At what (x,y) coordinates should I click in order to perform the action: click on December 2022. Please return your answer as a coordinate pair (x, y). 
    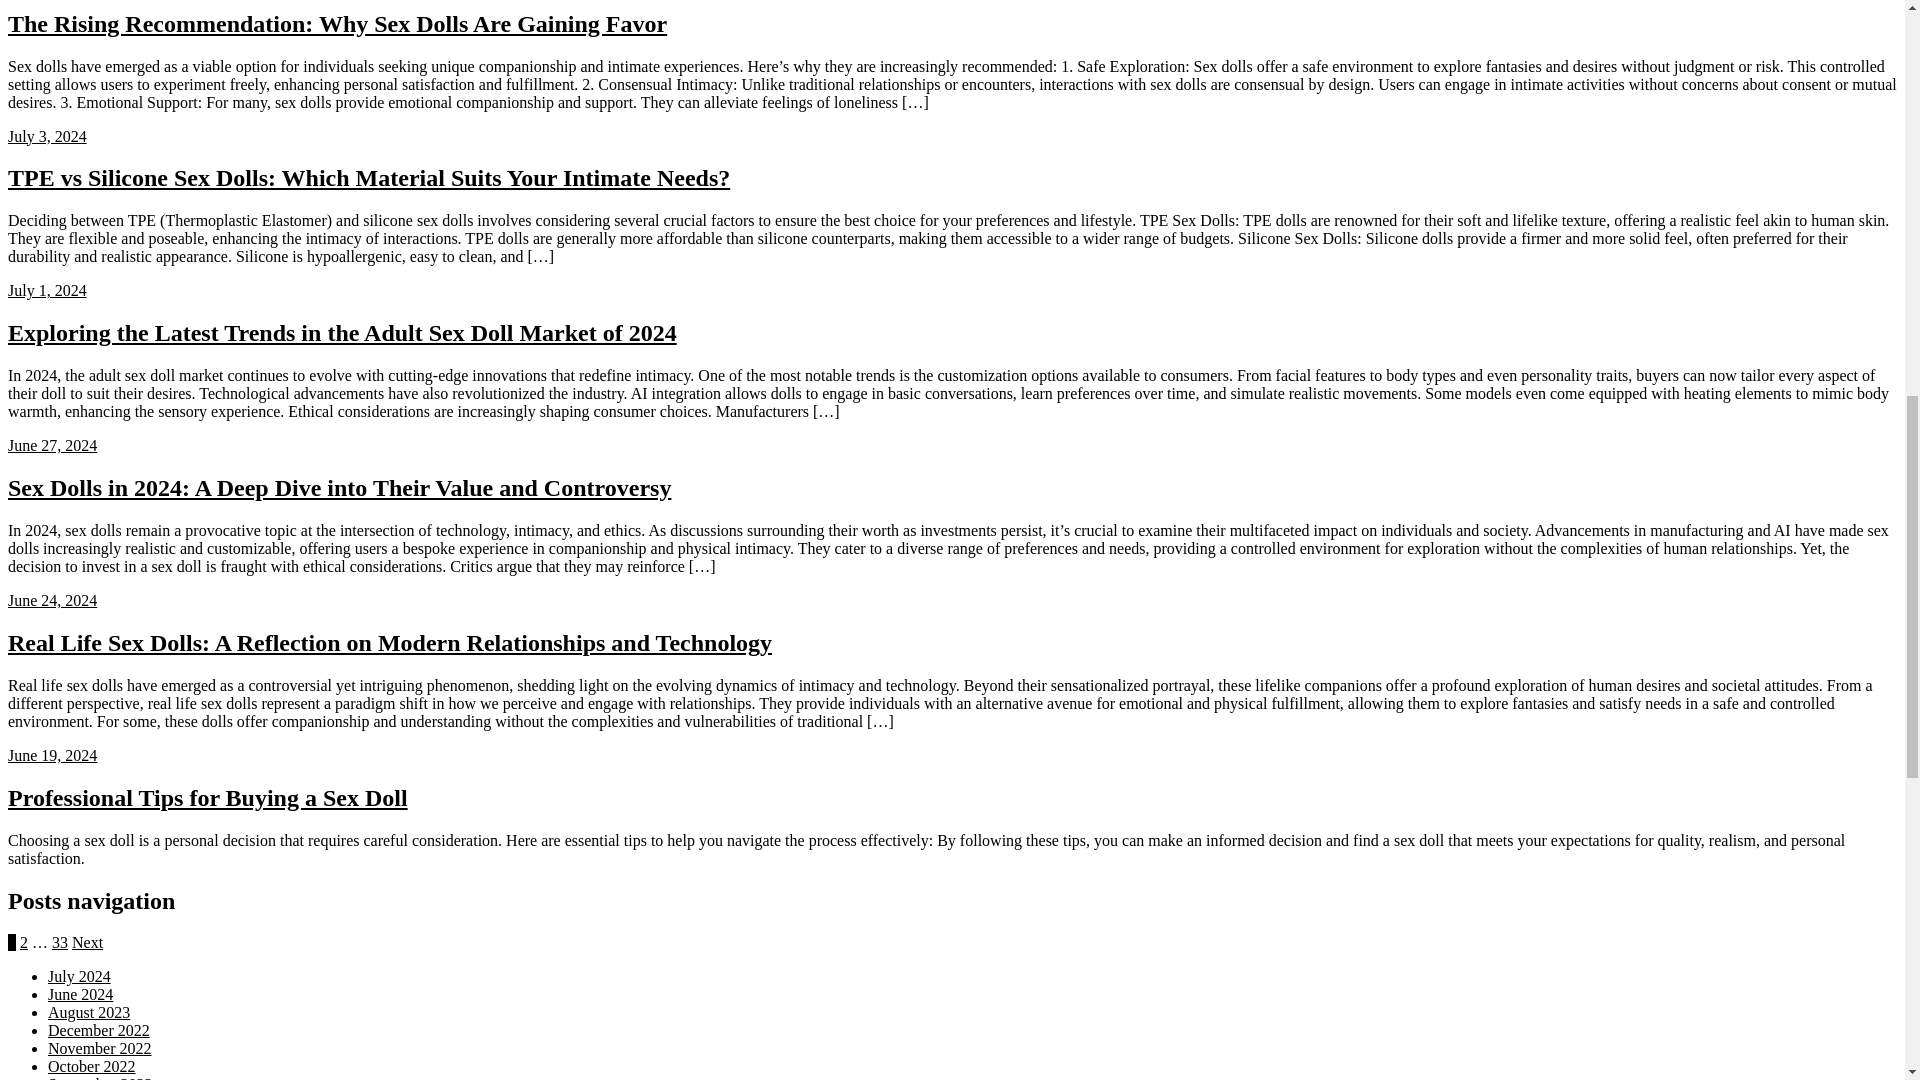
    Looking at the image, I should click on (98, 1030).